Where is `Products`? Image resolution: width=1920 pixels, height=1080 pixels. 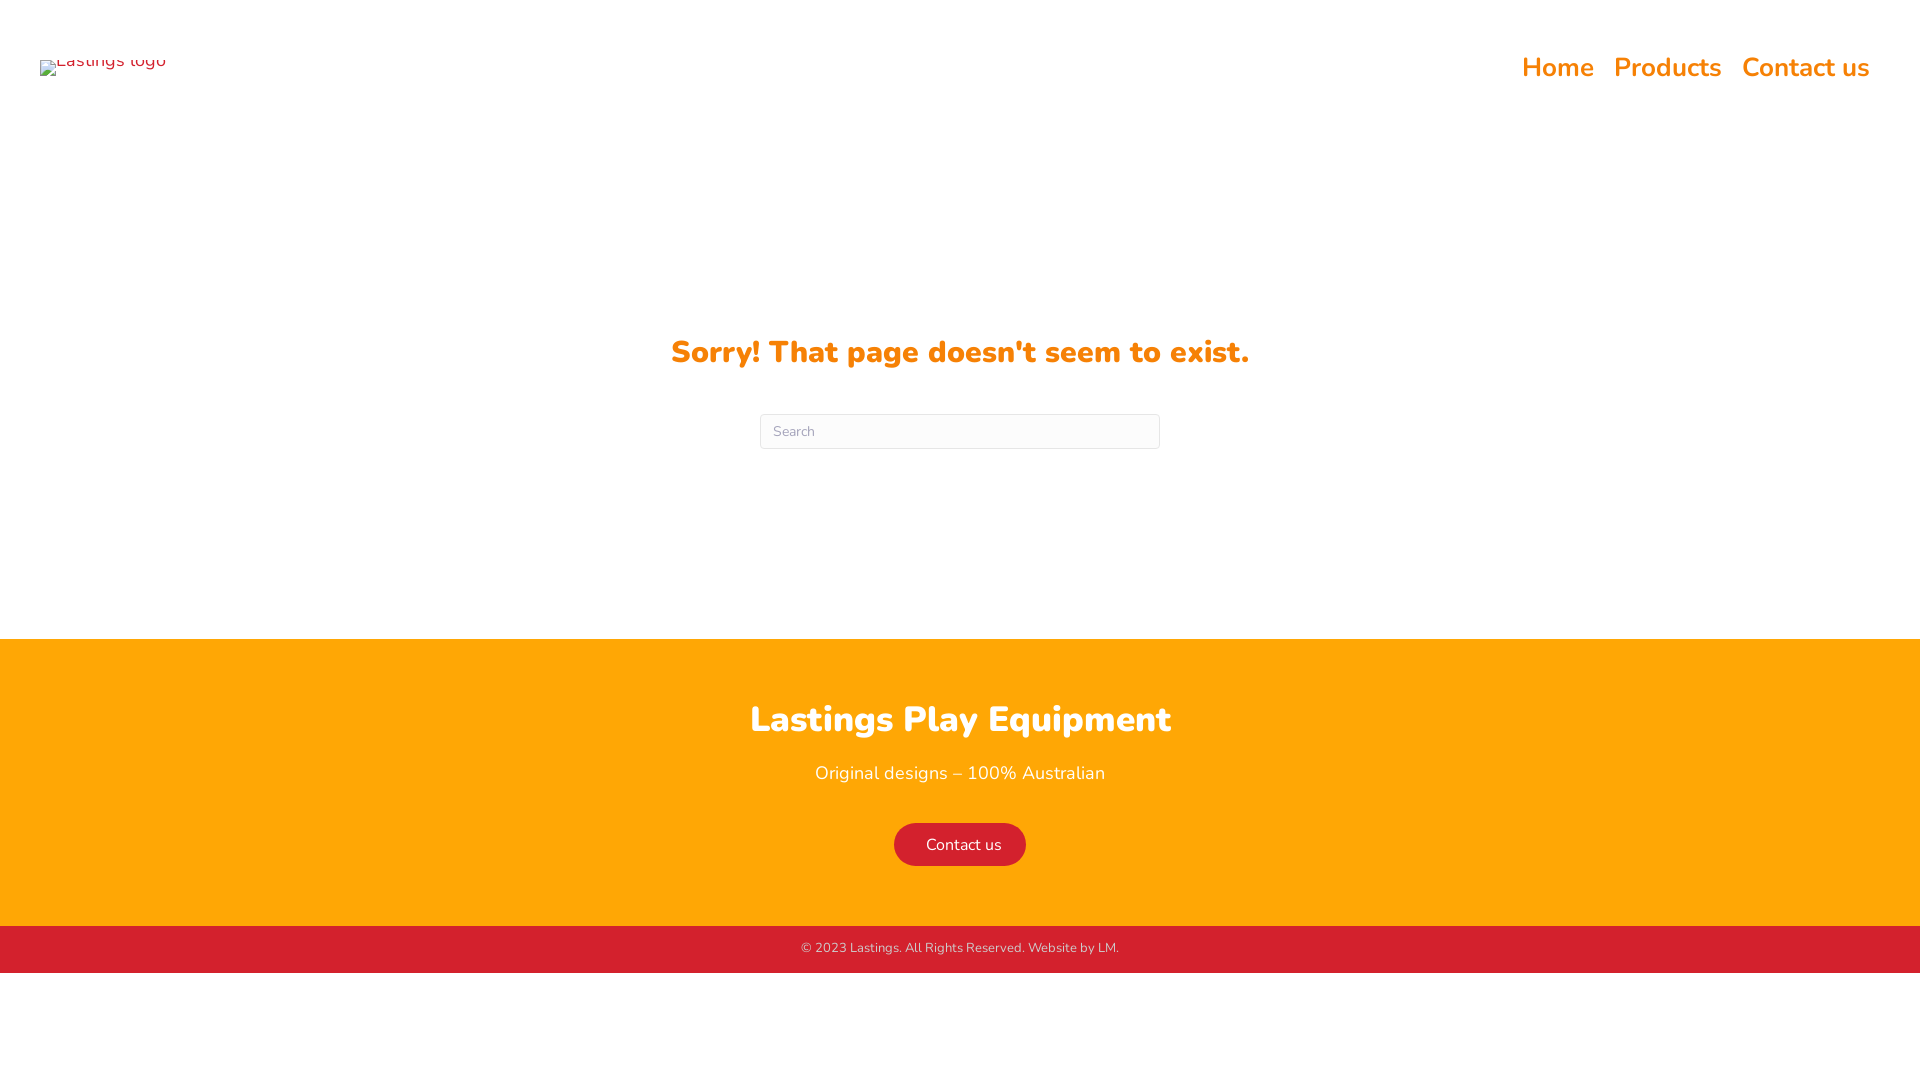 Products is located at coordinates (1668, 68).